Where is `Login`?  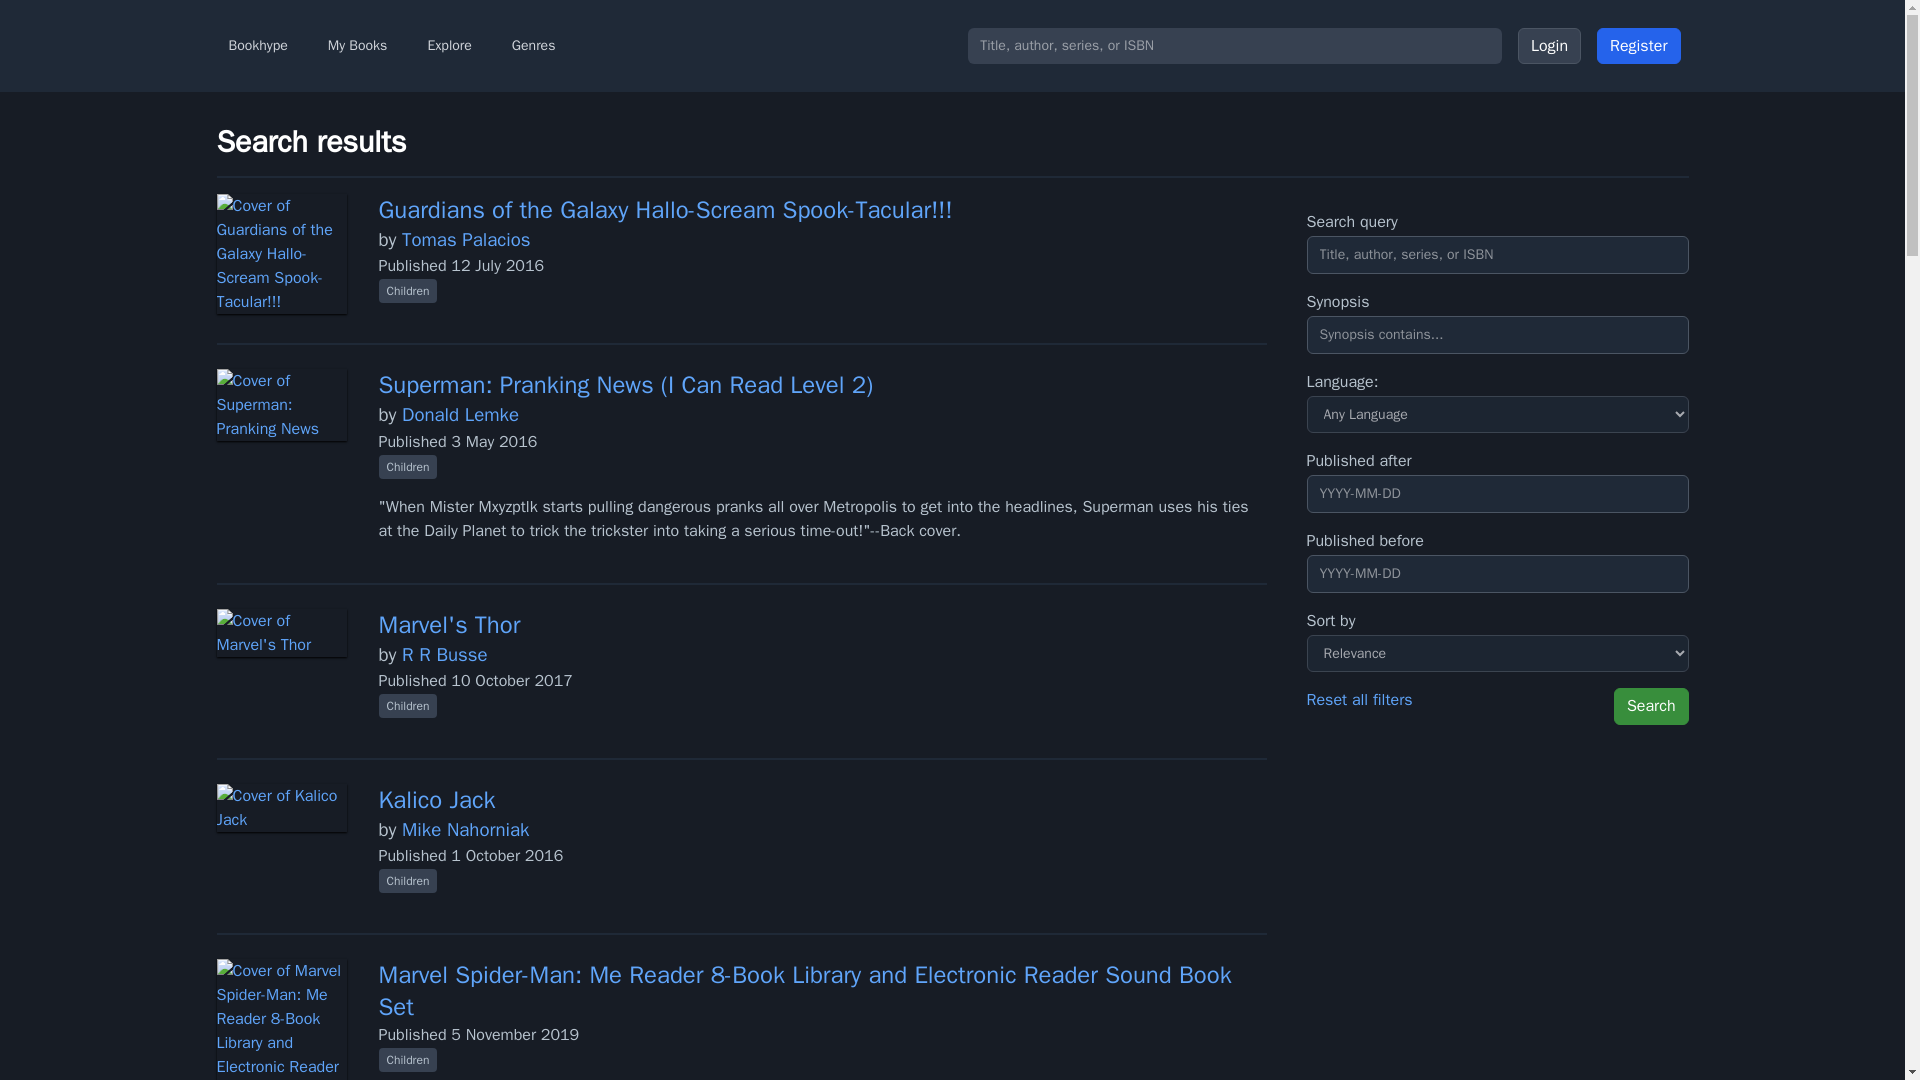
Login is located at coordinates (1549, 46).